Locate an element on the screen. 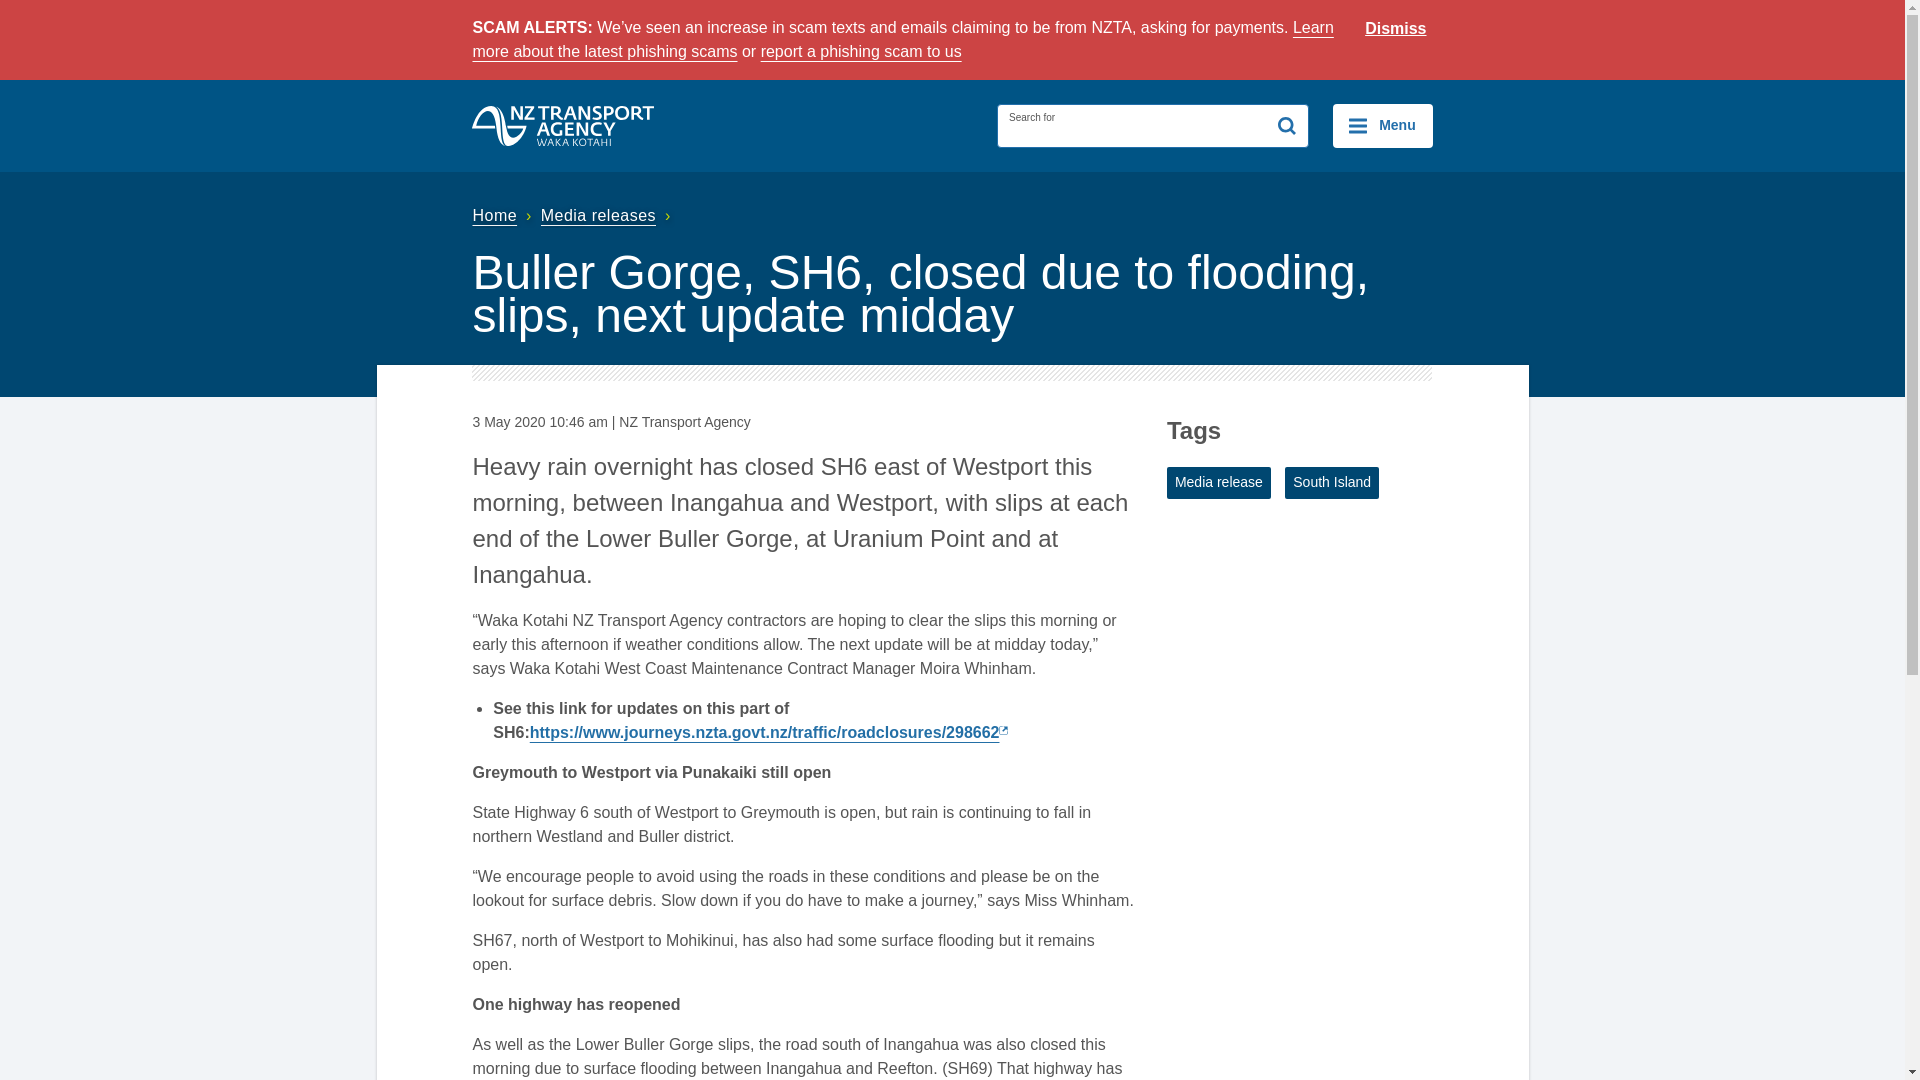 The height and width of the screenshot is (1080, 1920). View all posts tagged 'Media release' is located at coordinates (1219, 482).